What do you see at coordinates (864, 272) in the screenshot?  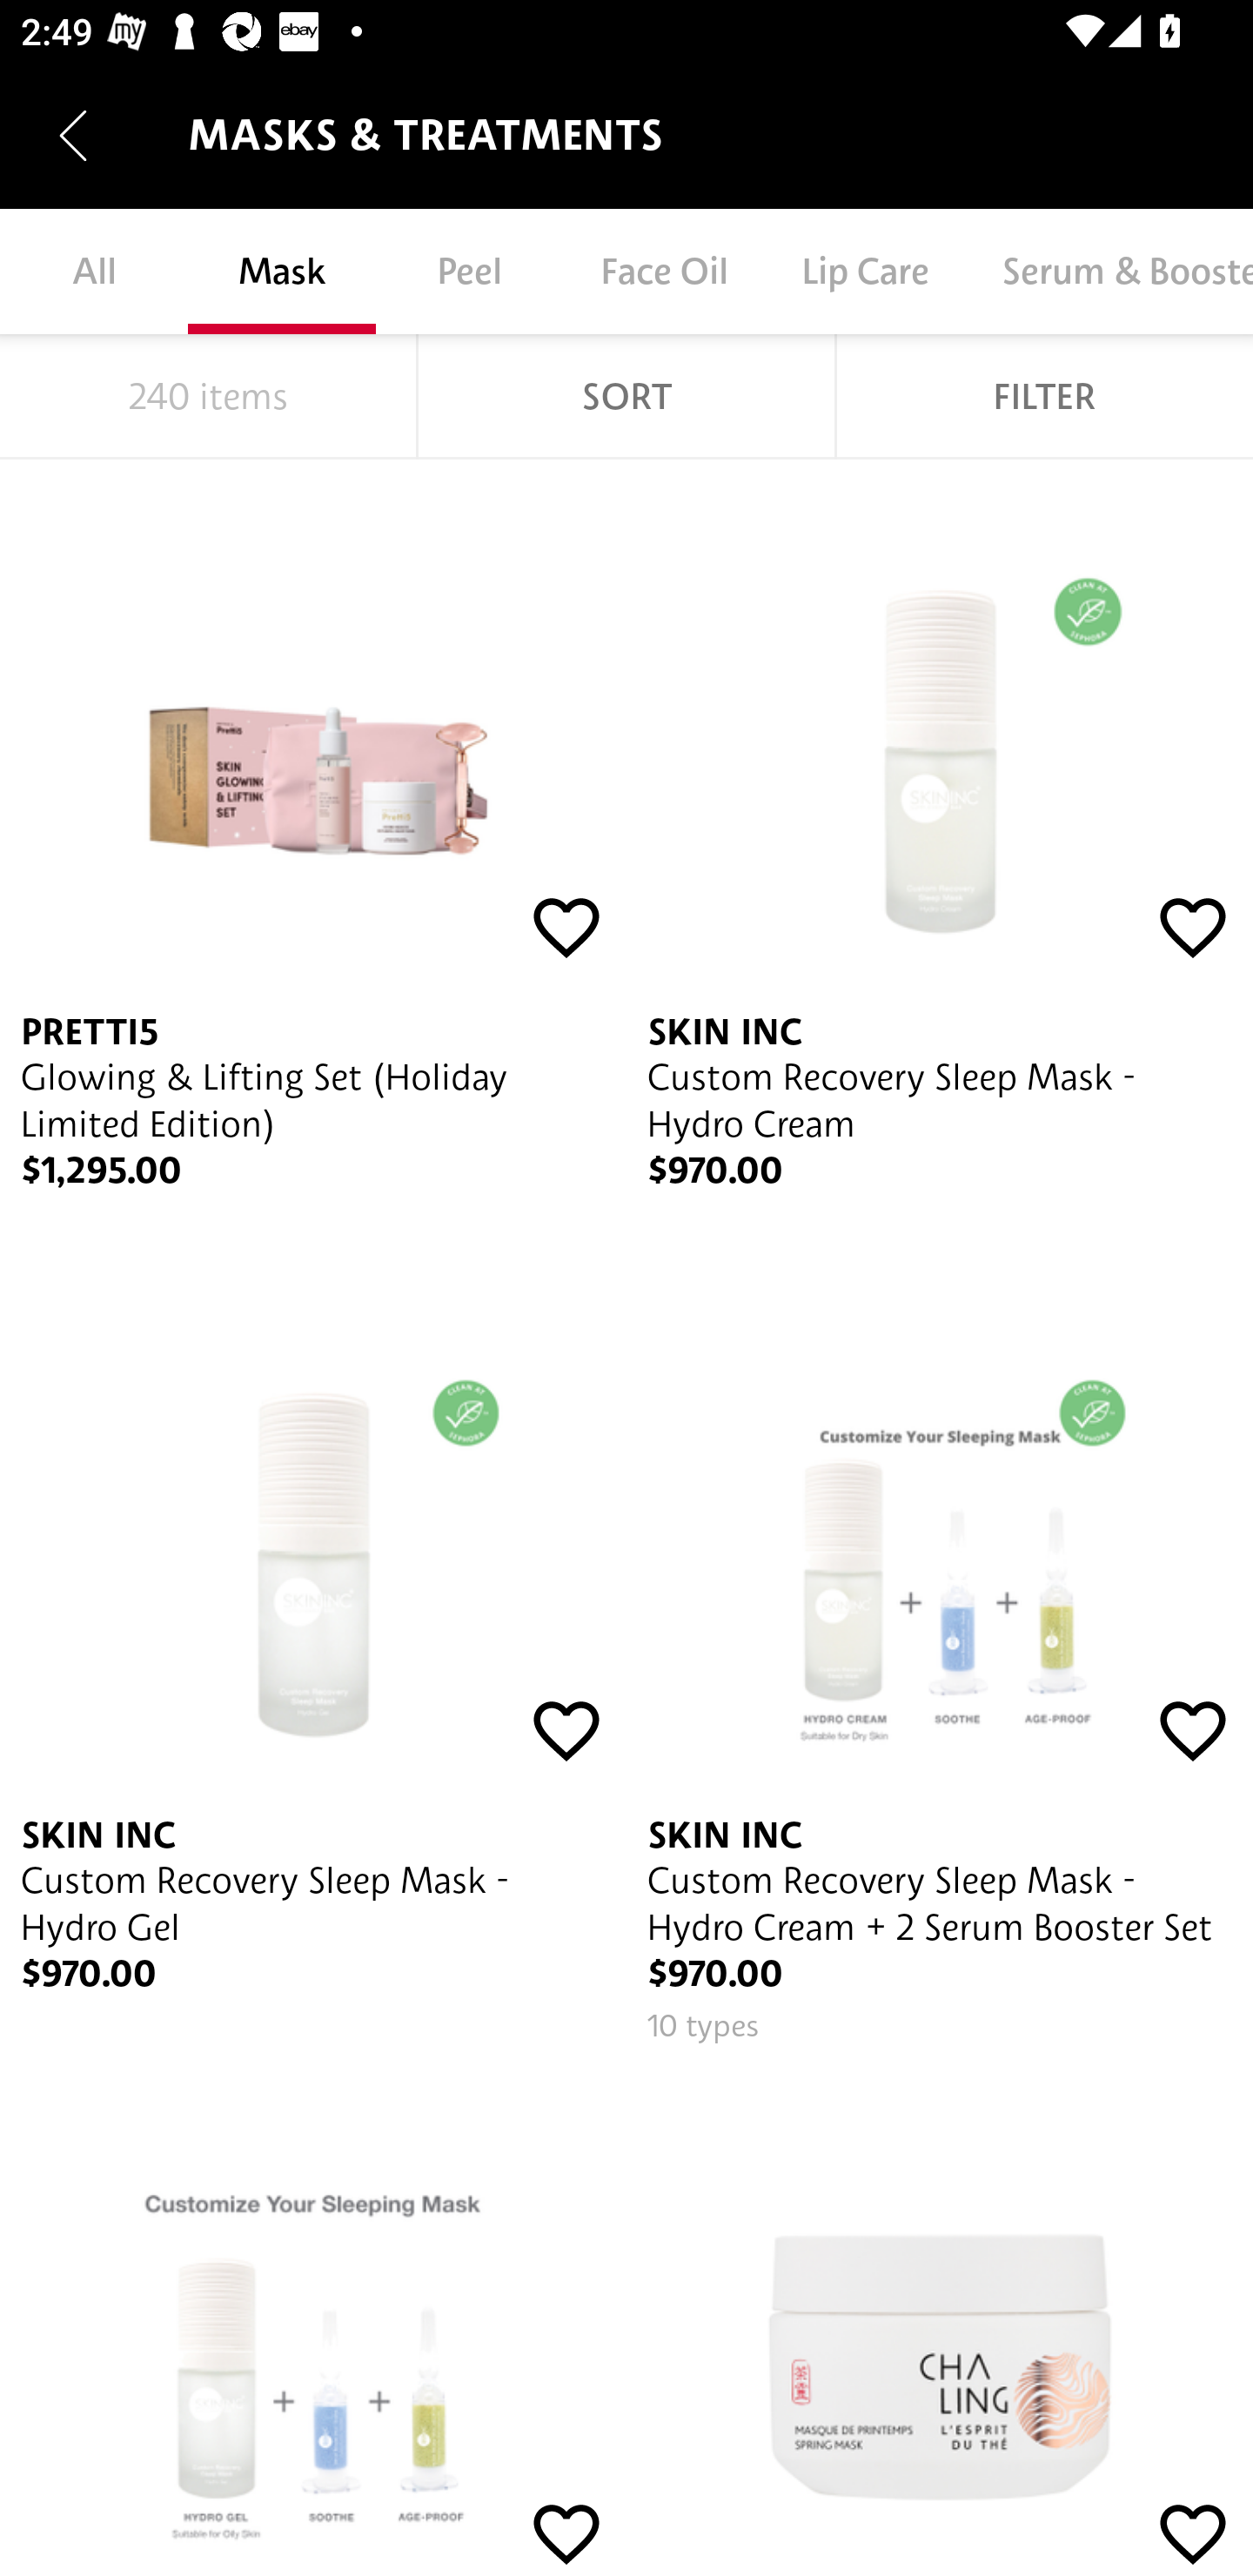 I see `Lip Care` at bounding box center [864, 272].